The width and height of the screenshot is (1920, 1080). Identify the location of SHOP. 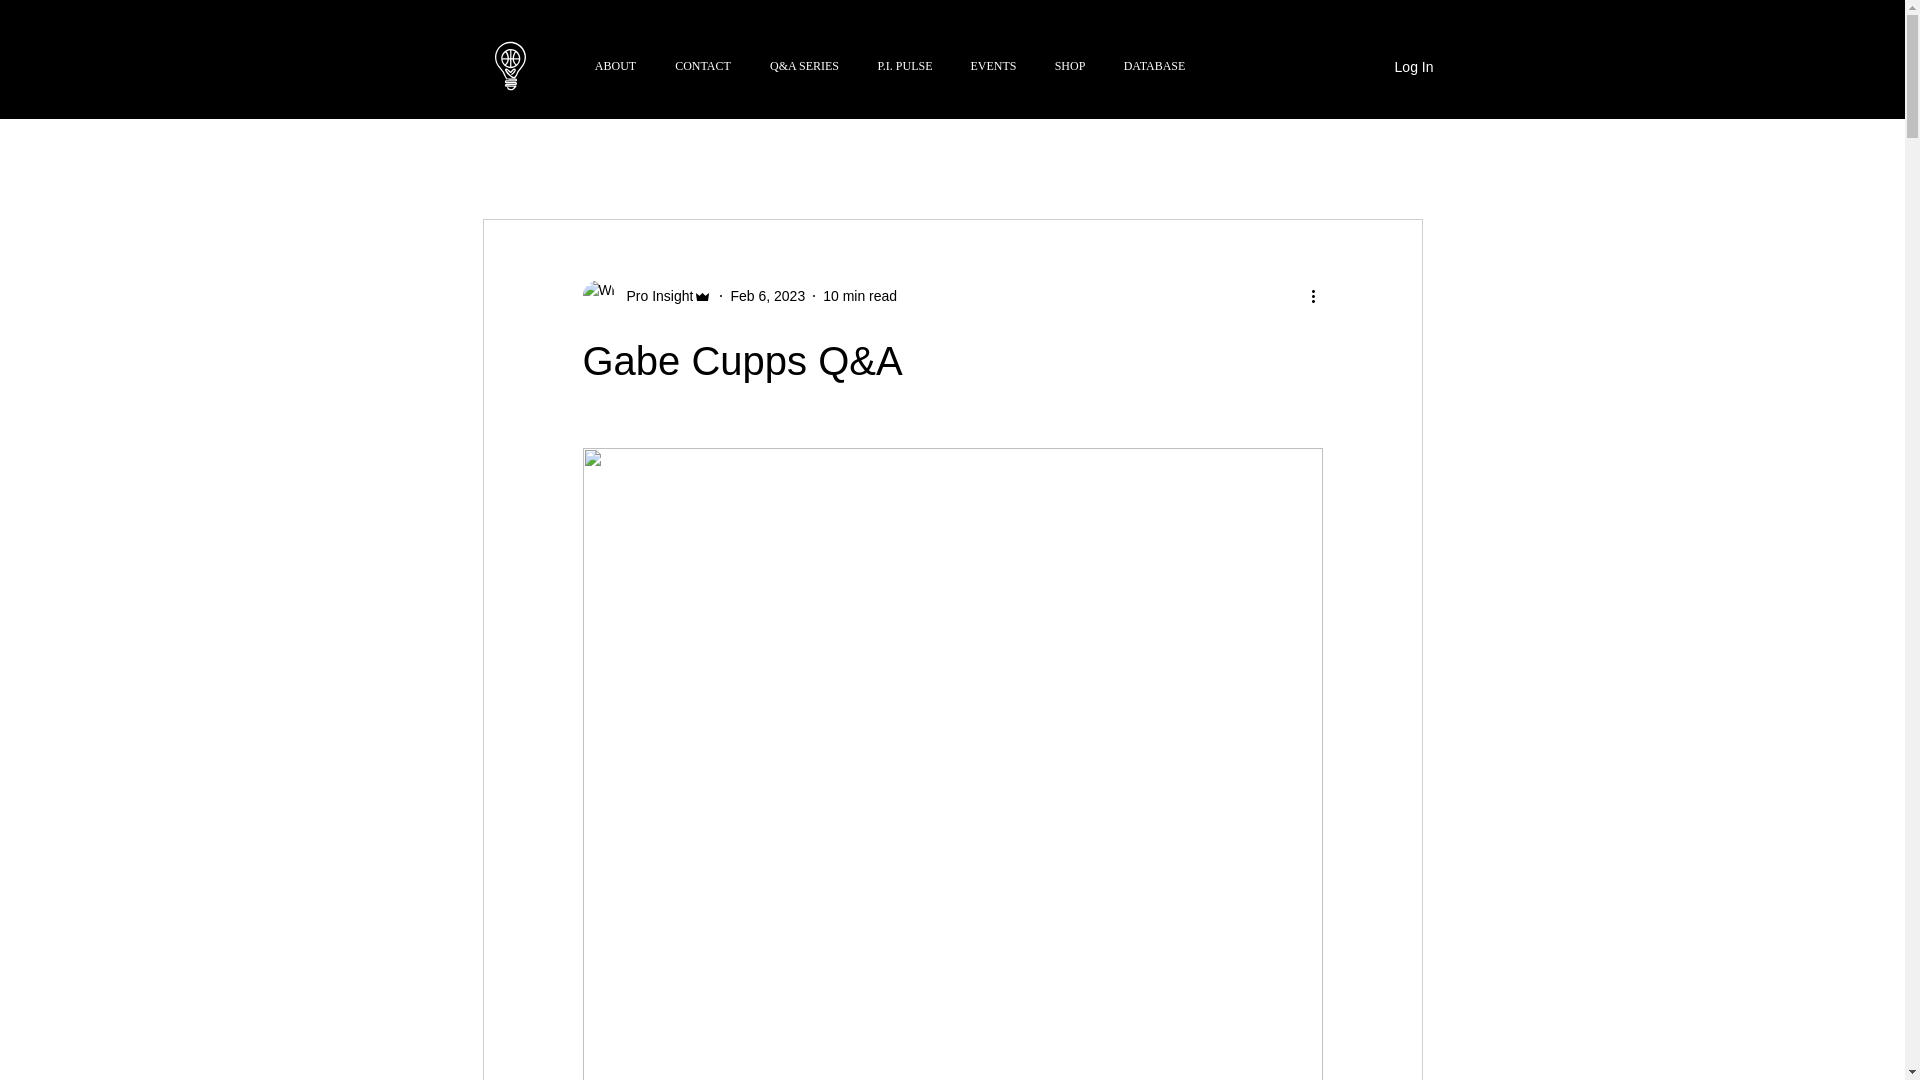
(1070, 66).